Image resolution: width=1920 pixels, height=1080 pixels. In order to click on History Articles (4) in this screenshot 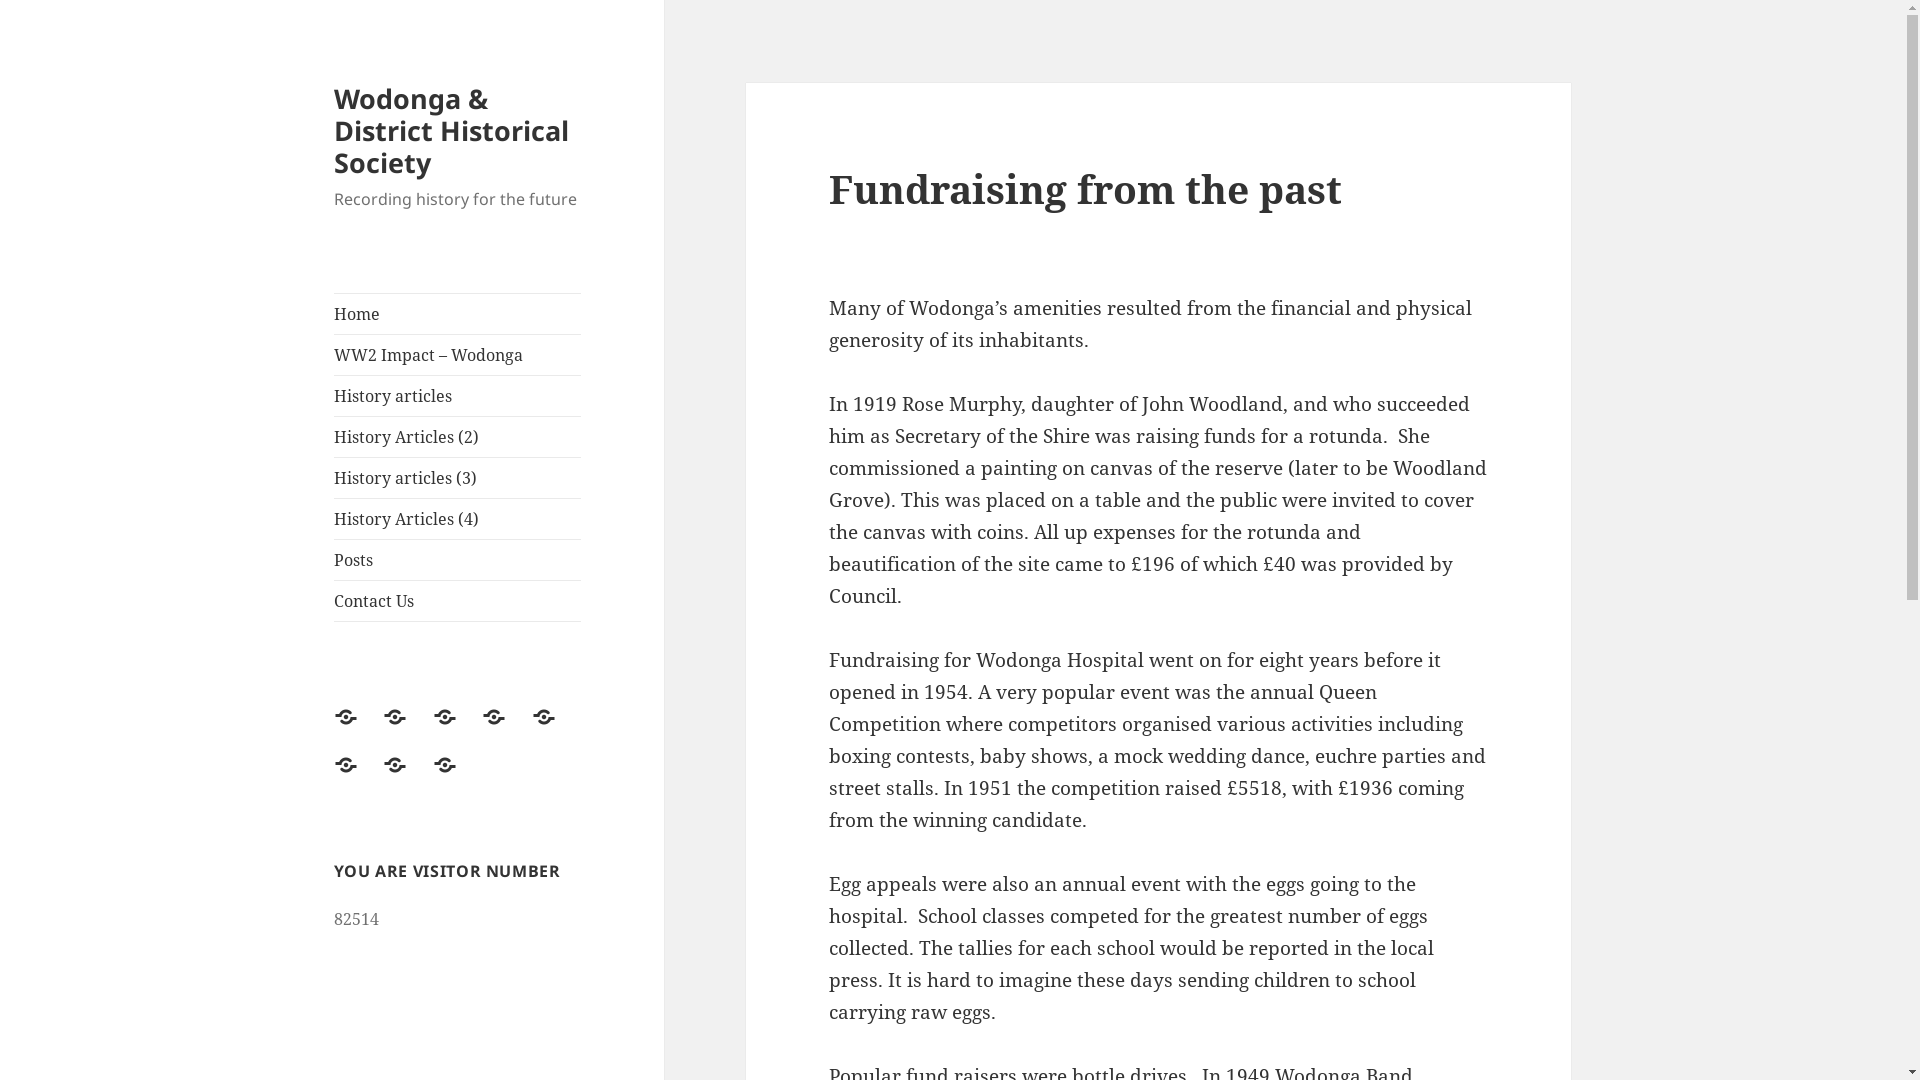, I will do `click(358, 777)`.